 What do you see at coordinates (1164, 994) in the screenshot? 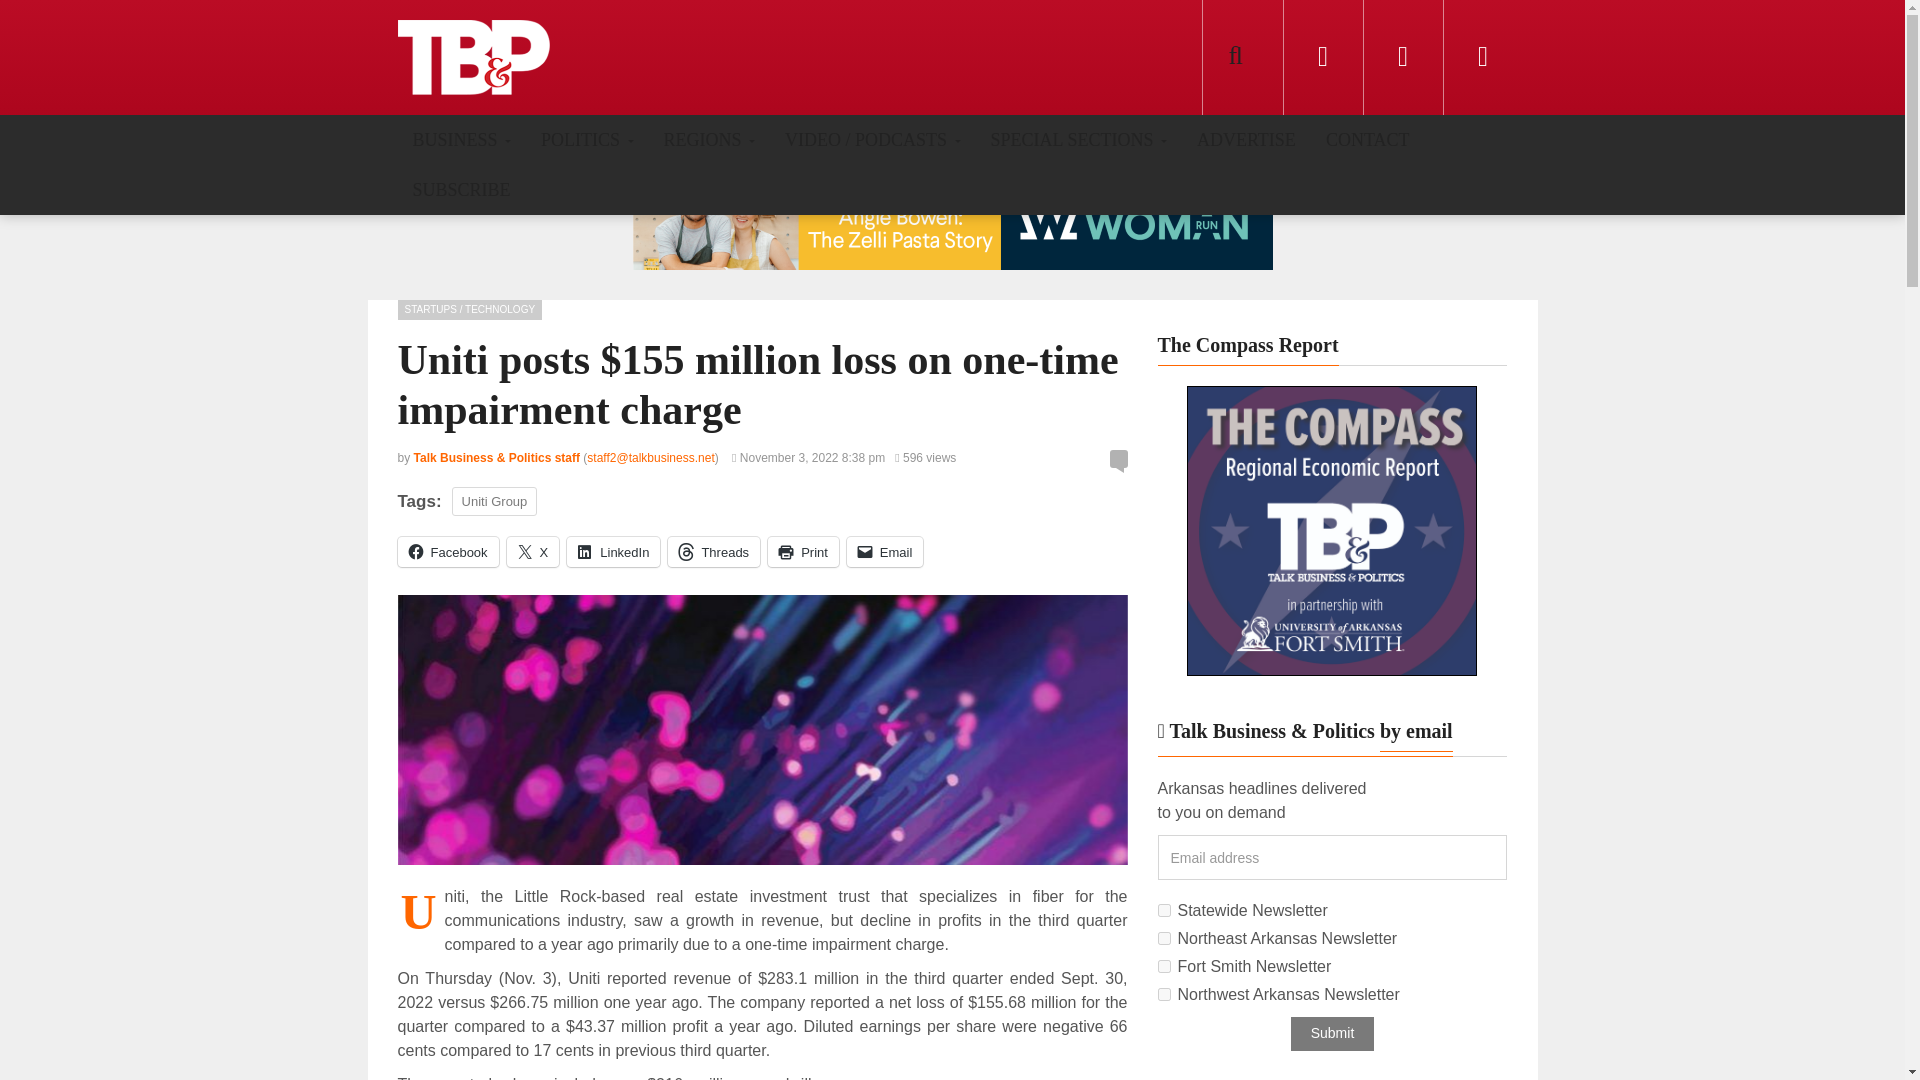
I see `536baa6e11` at bounding box center [1164, 994].